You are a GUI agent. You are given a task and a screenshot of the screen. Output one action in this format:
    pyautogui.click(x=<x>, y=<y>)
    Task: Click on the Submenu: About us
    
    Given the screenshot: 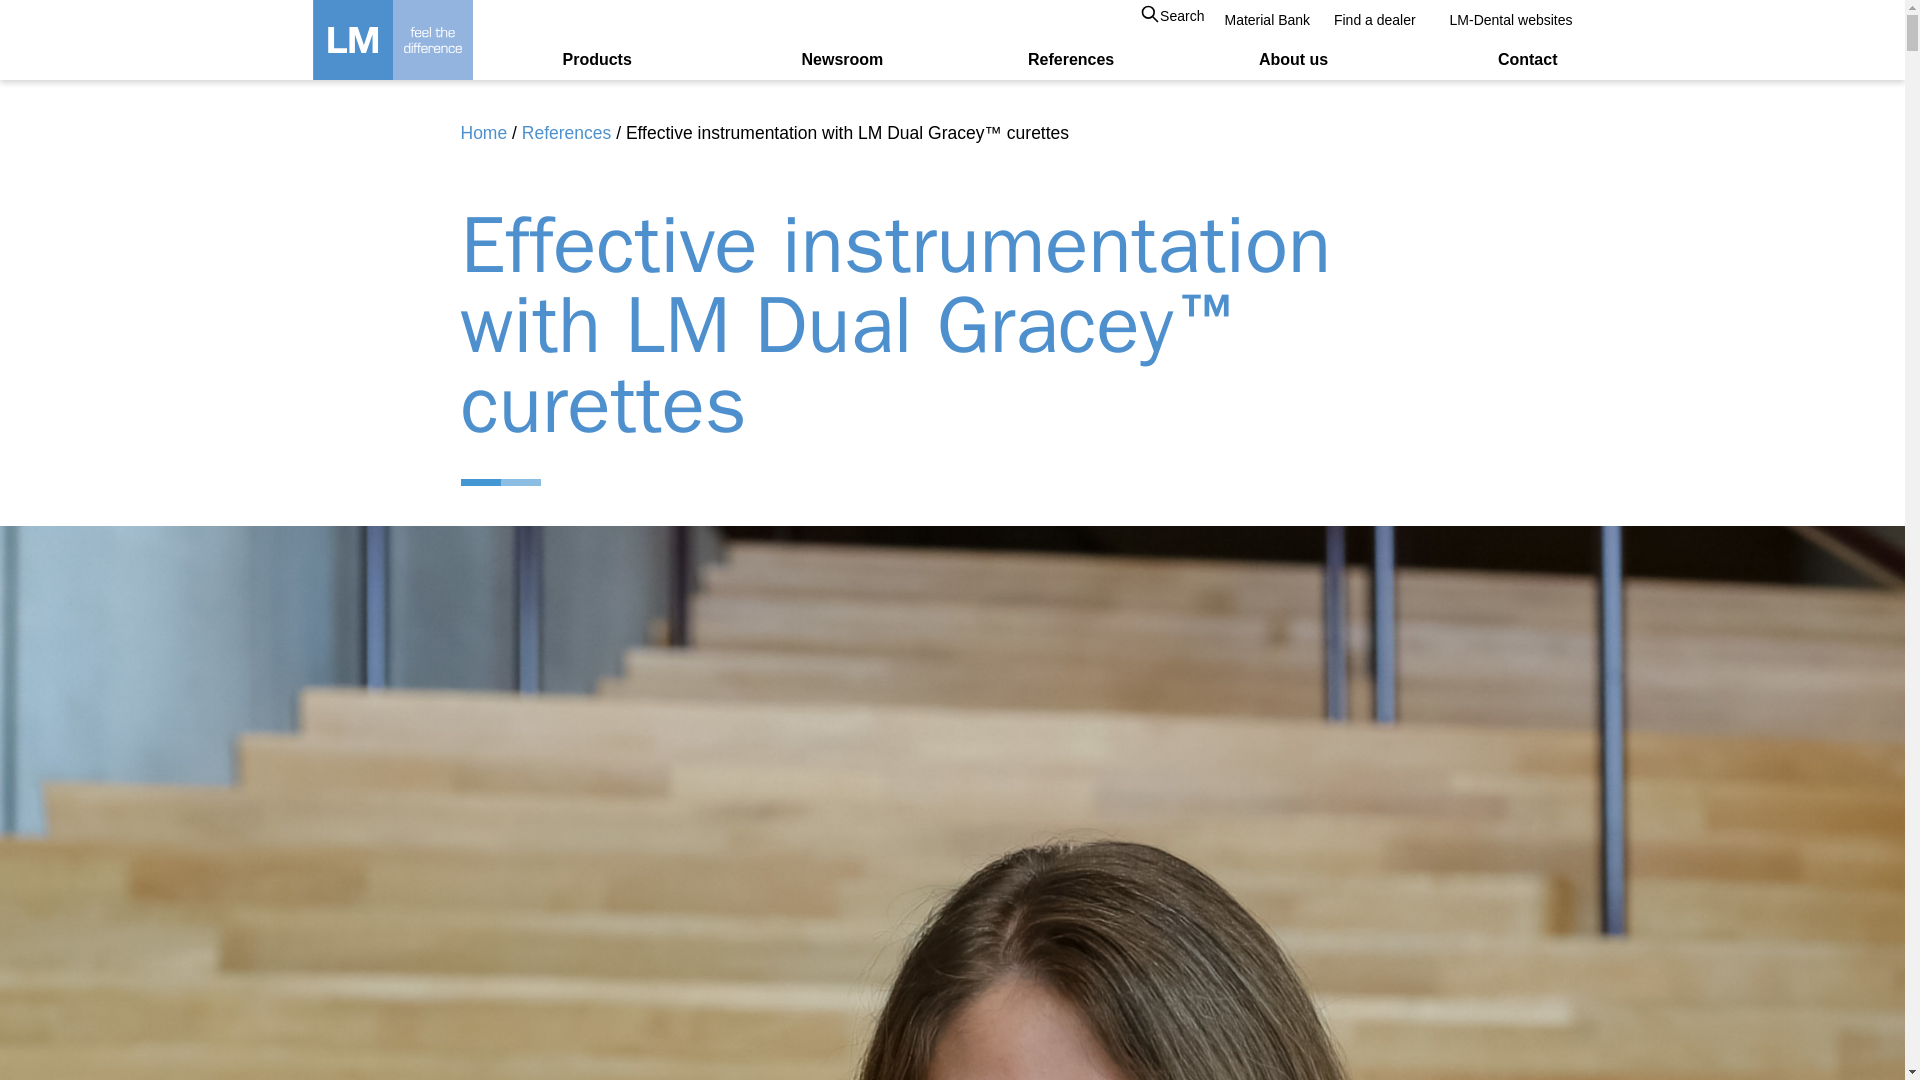 What is the action you would take?
    pyautogui.click(x=1342, y=60)
    